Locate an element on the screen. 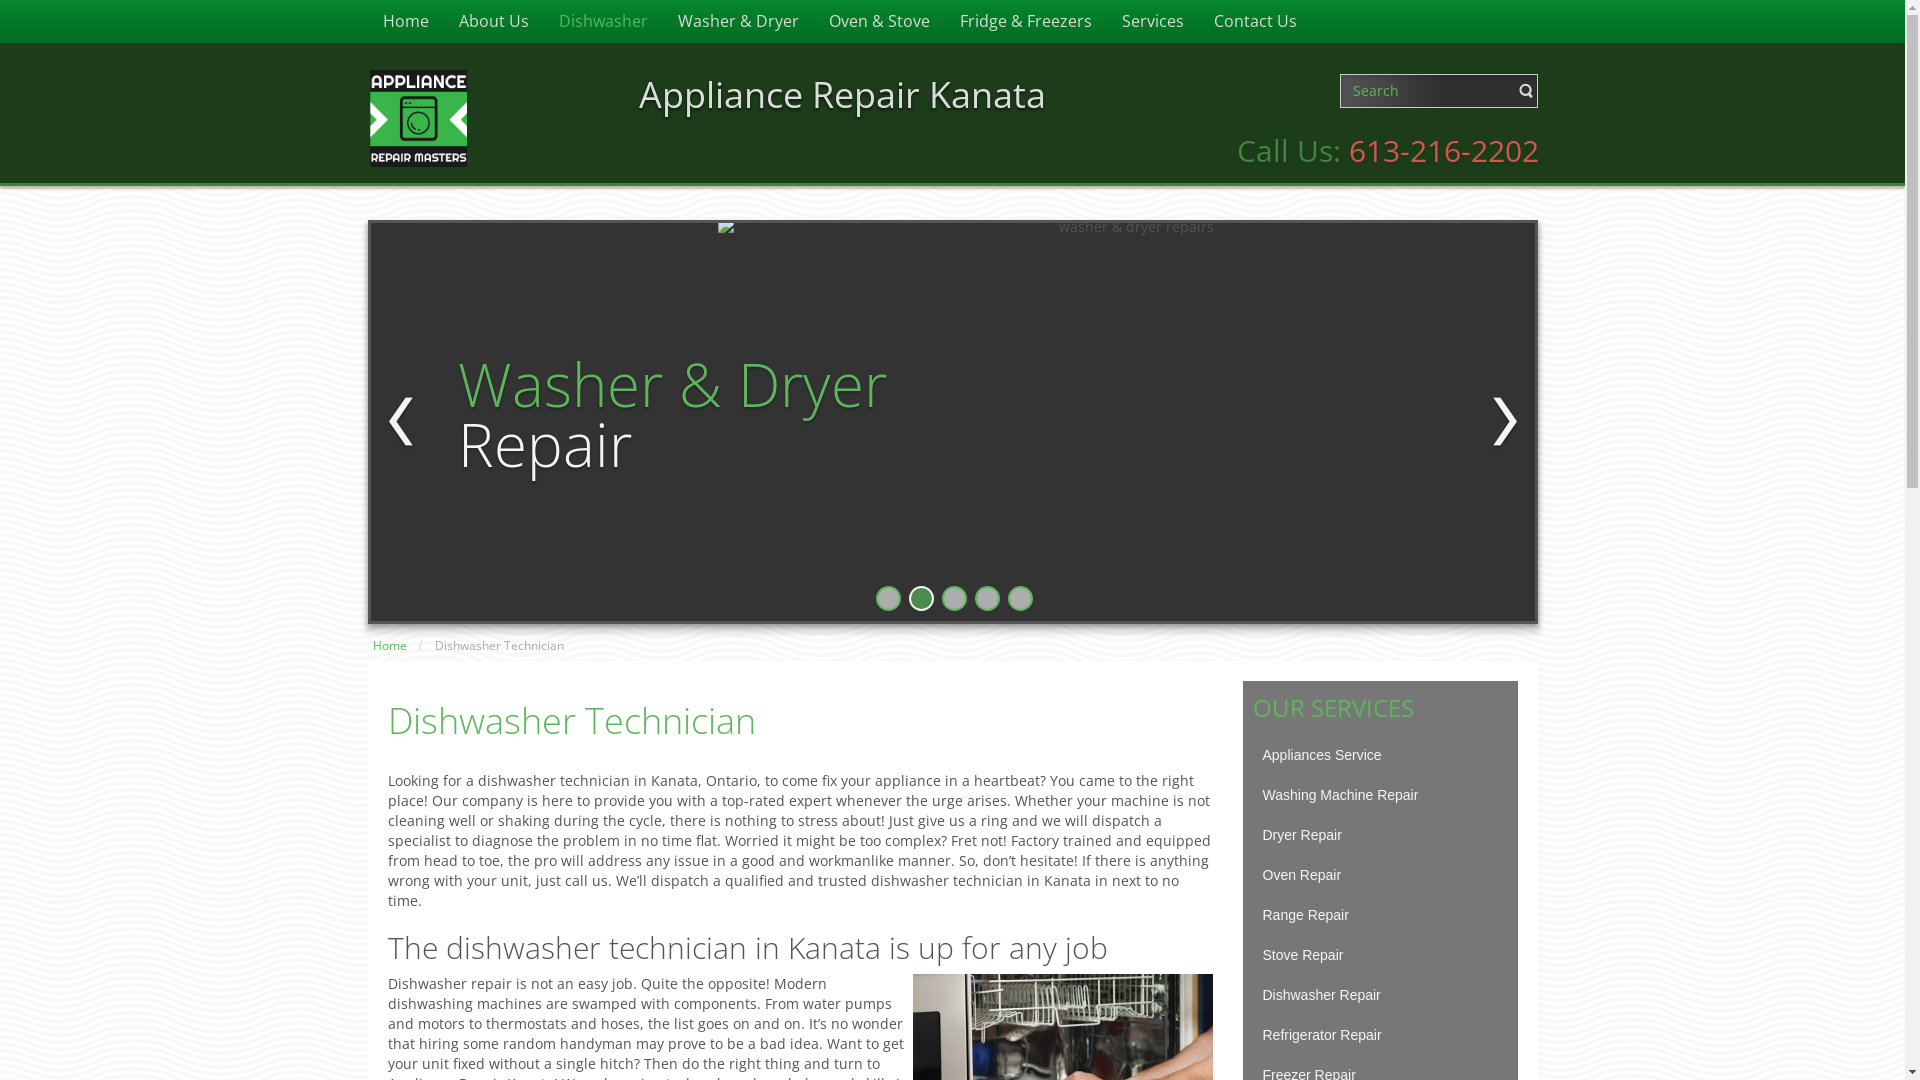 This screenshot has height=1080, width=1920. Oven Repair is located at coordinates (1380, 875).